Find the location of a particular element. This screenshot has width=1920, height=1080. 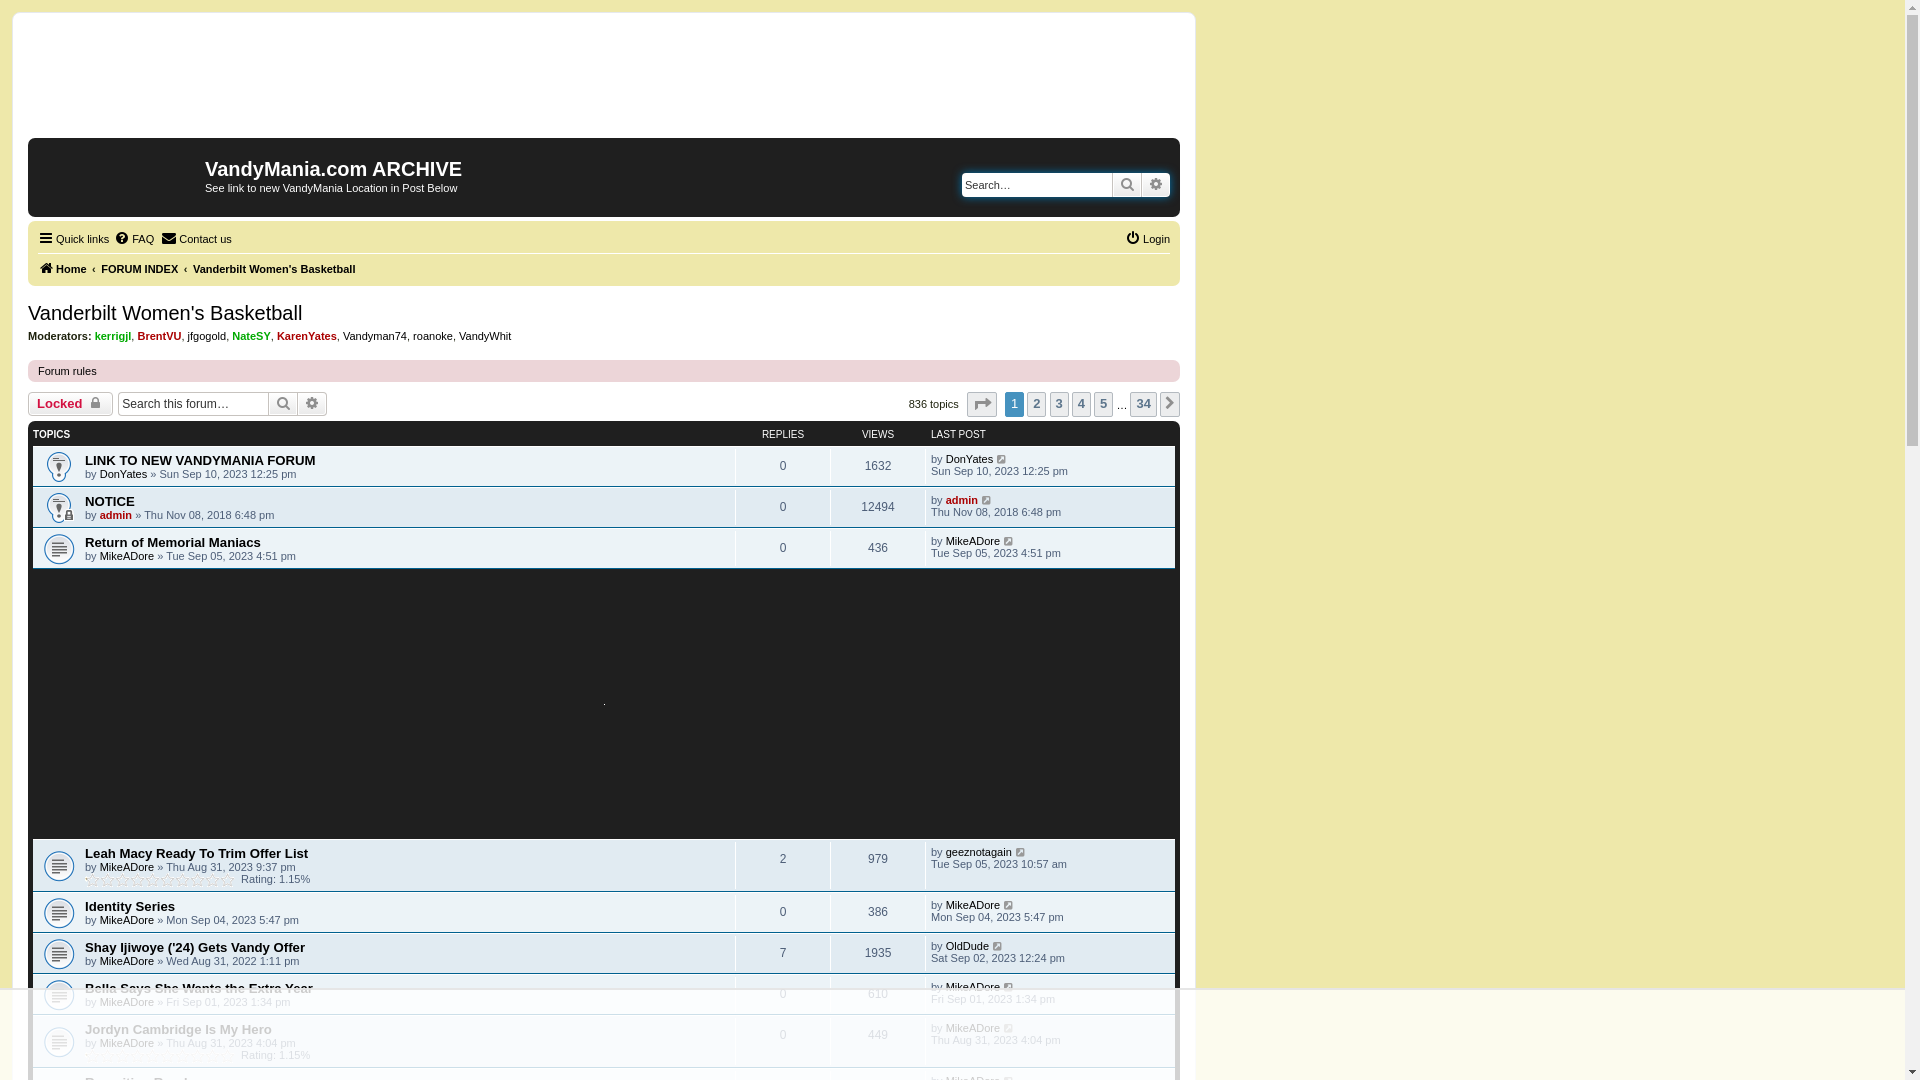

Vandyman74 is located at coordinates (375, 336).